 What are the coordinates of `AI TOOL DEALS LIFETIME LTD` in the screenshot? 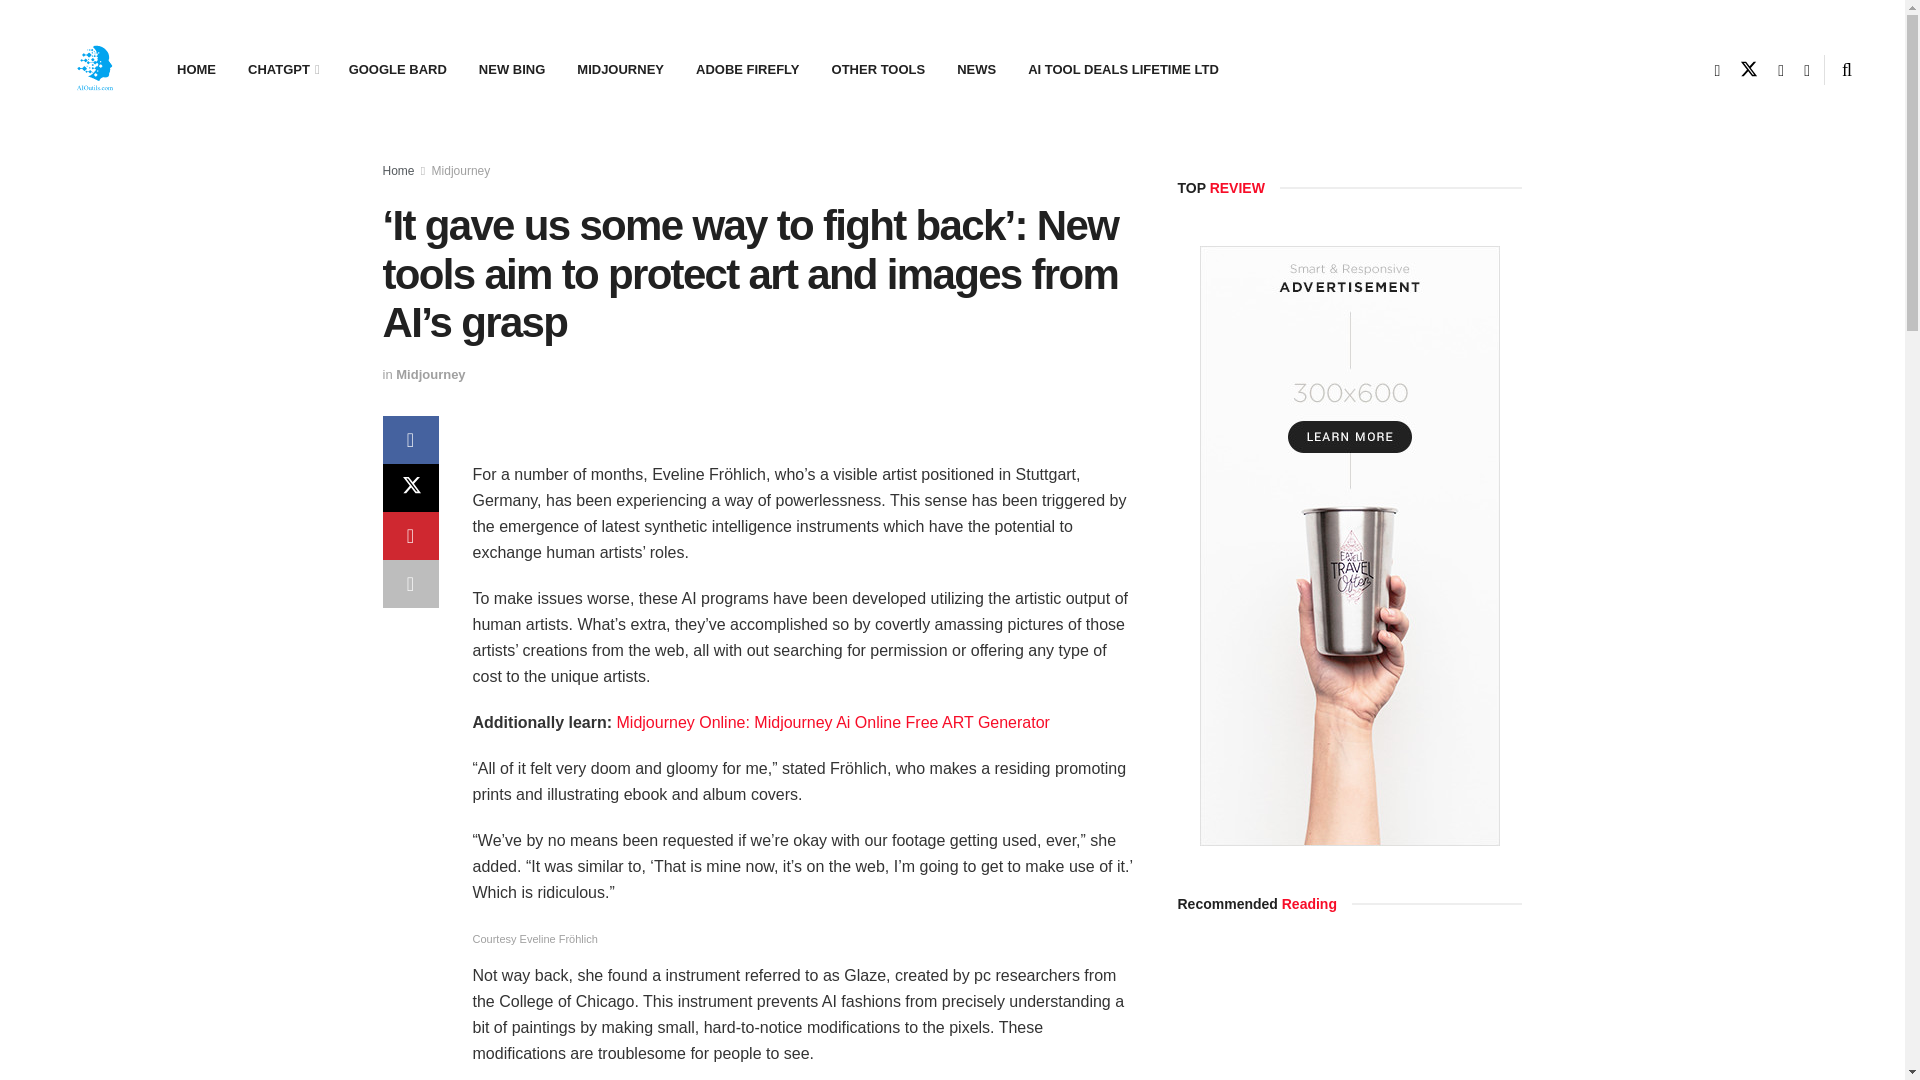 It's located at (1122, 70).